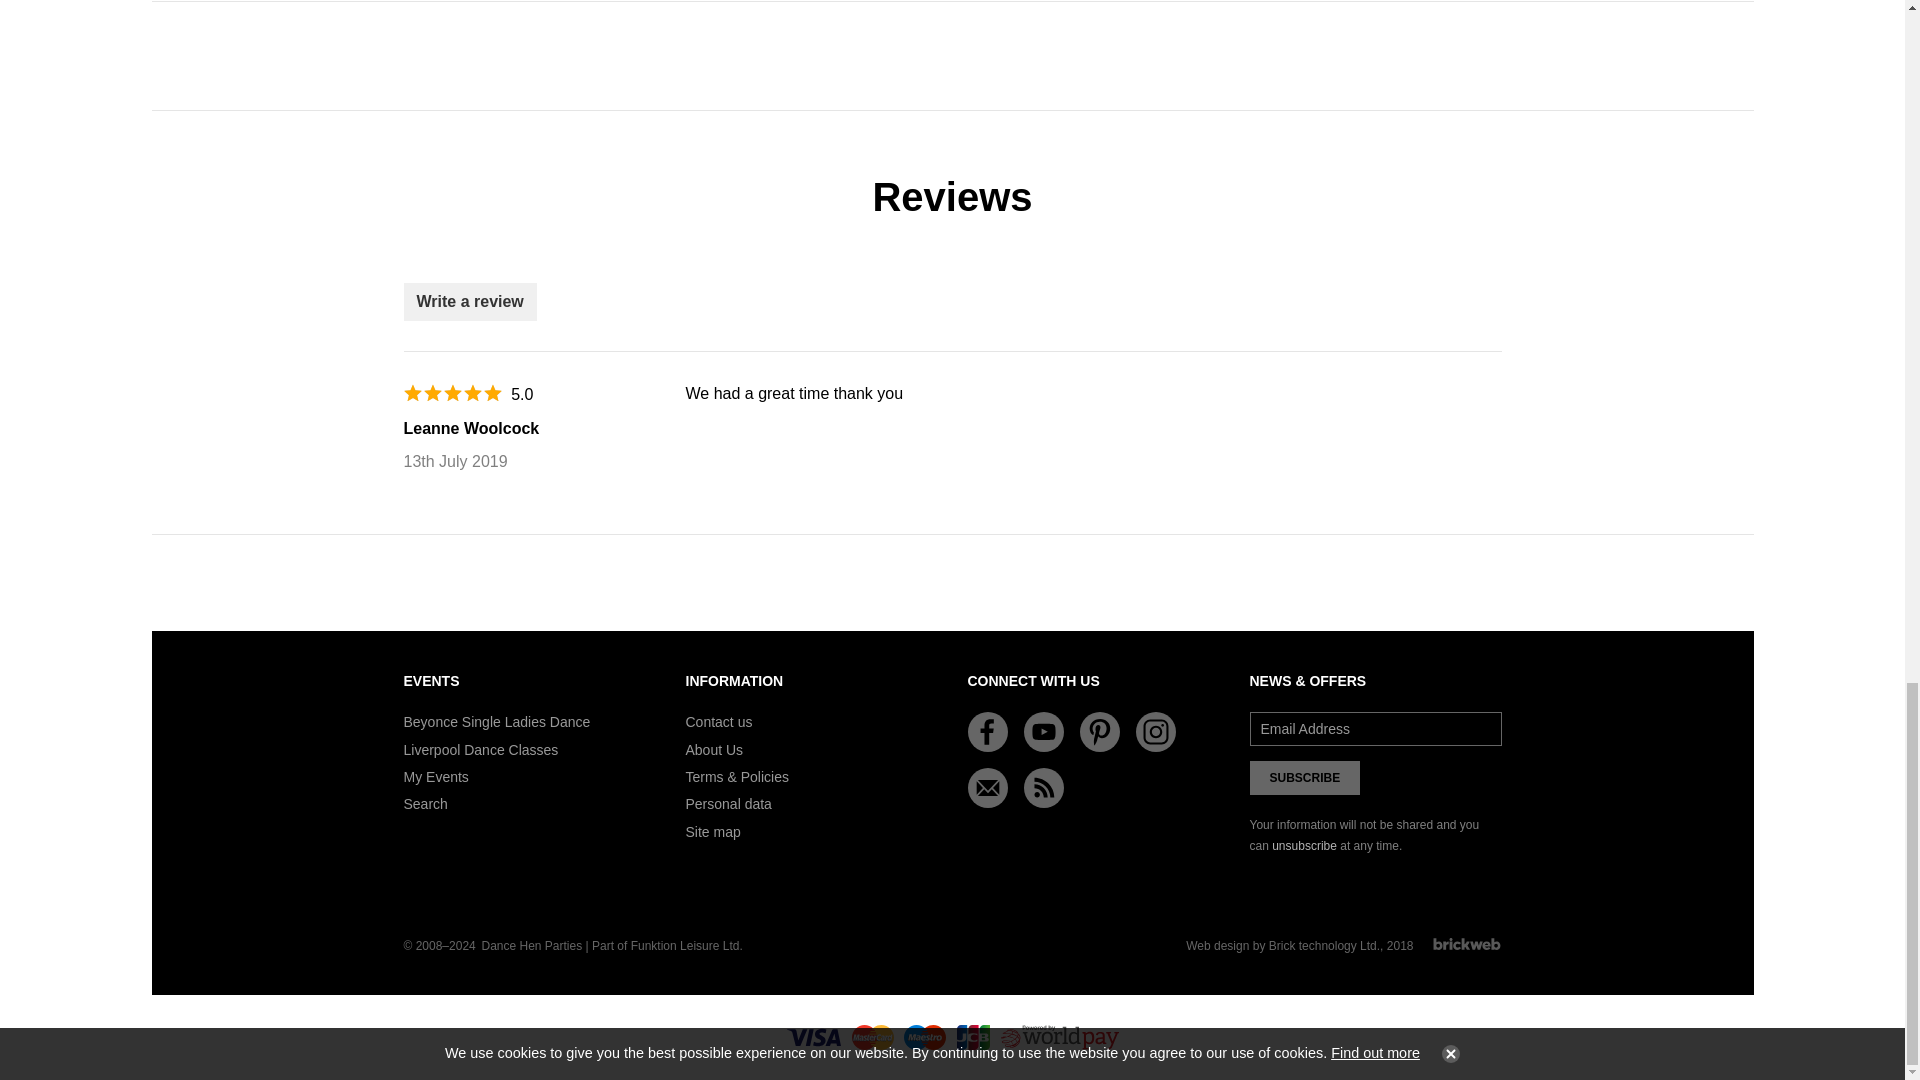 This screenshot has width=1920, height=1080. Describe the element at coordinates (452, 392) in the screenshot. I see `Excellent` at that location.